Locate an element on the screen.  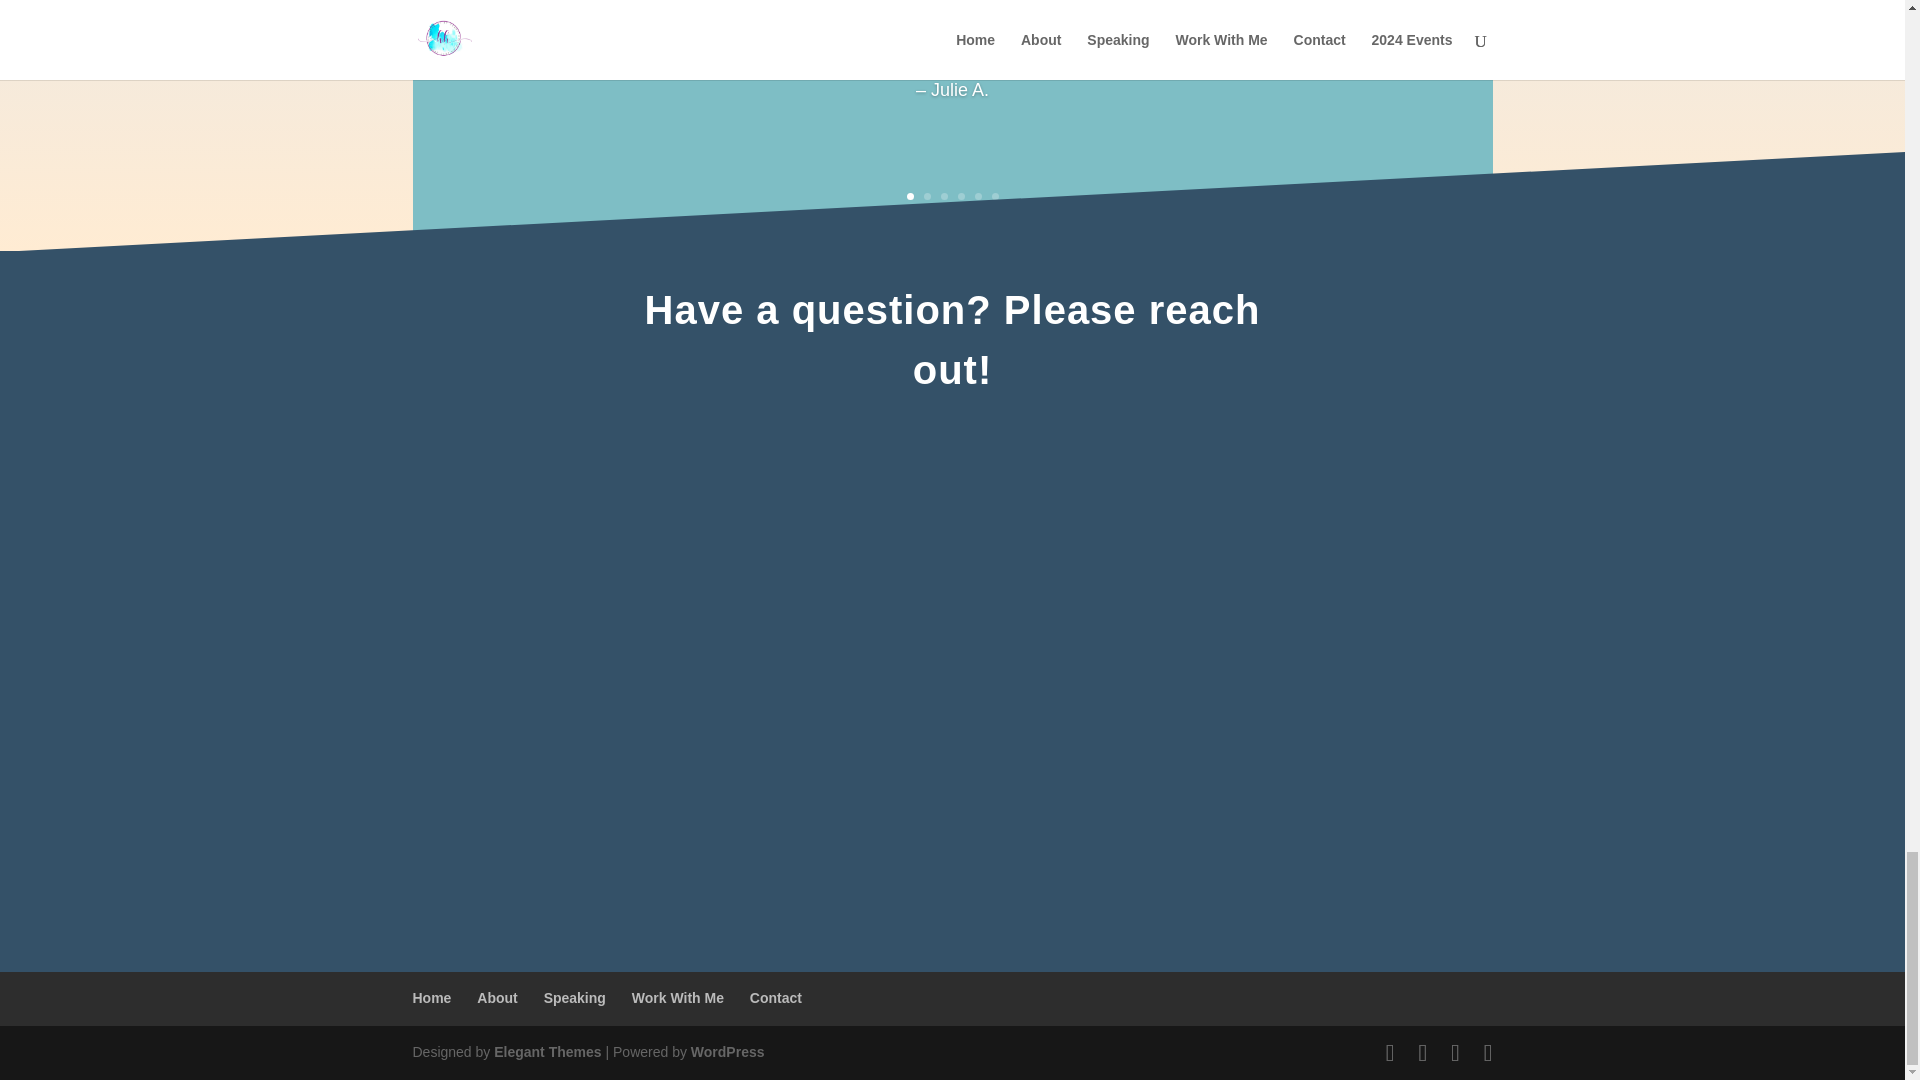
About is located at coordinates (496, 998).